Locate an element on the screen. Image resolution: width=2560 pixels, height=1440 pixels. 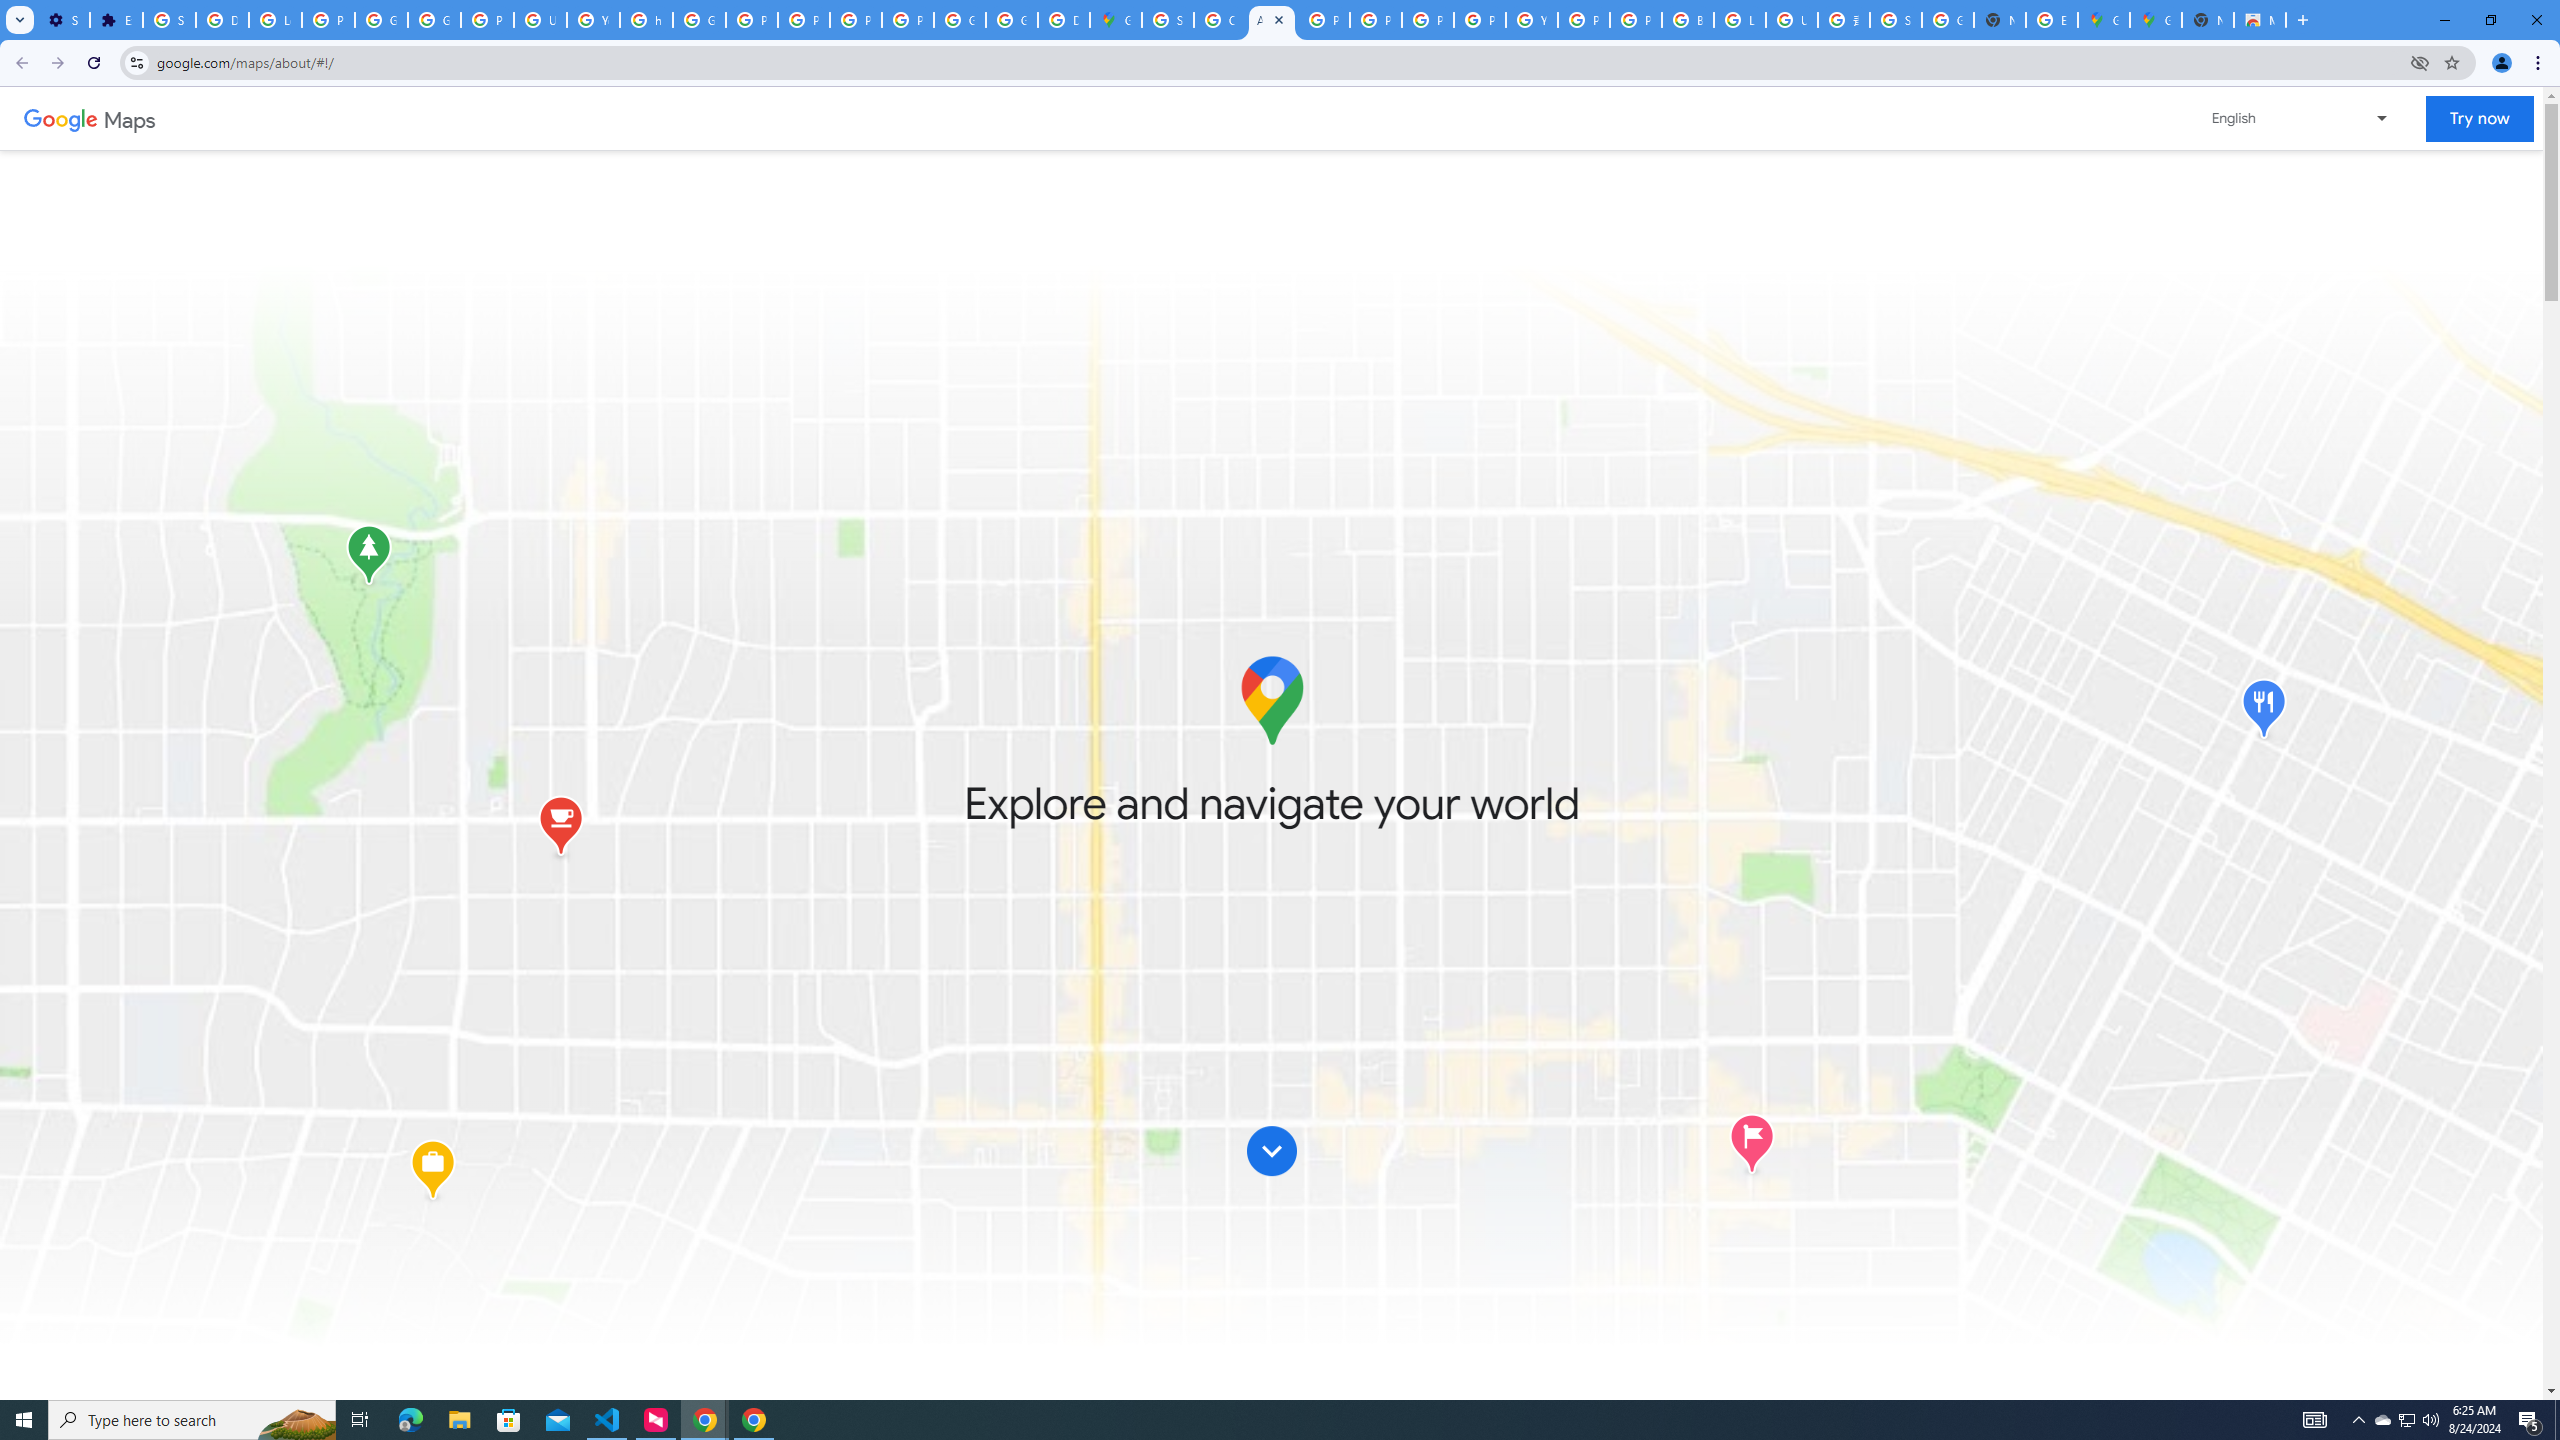
Sign in - Google Accounts is located at coordinates (1168, 20).